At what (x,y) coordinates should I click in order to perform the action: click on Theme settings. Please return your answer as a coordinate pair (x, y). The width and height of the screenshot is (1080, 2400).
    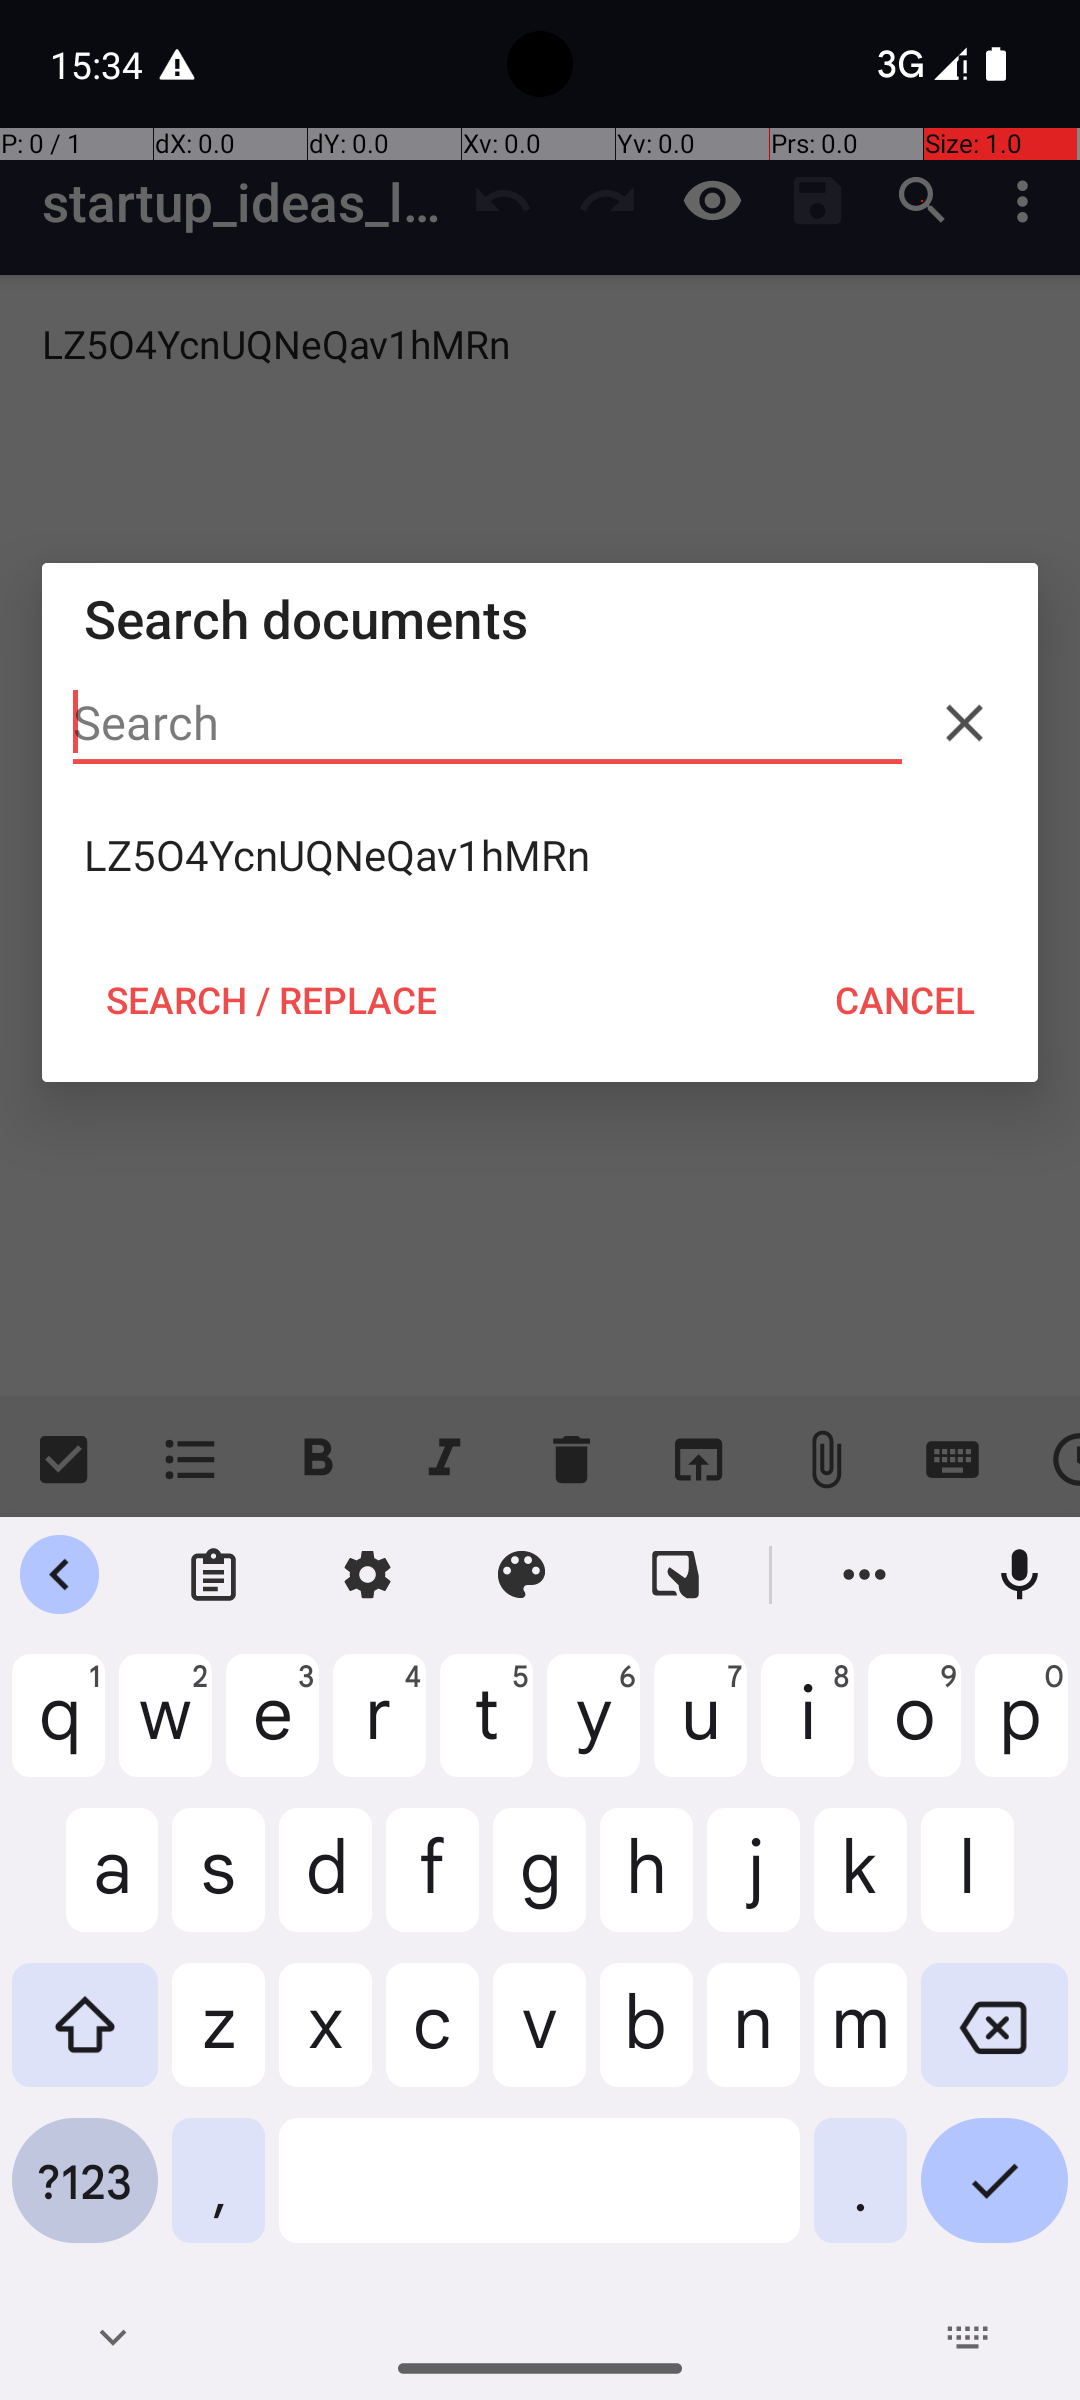
    Looking at the image, I should click on (522, 1575).